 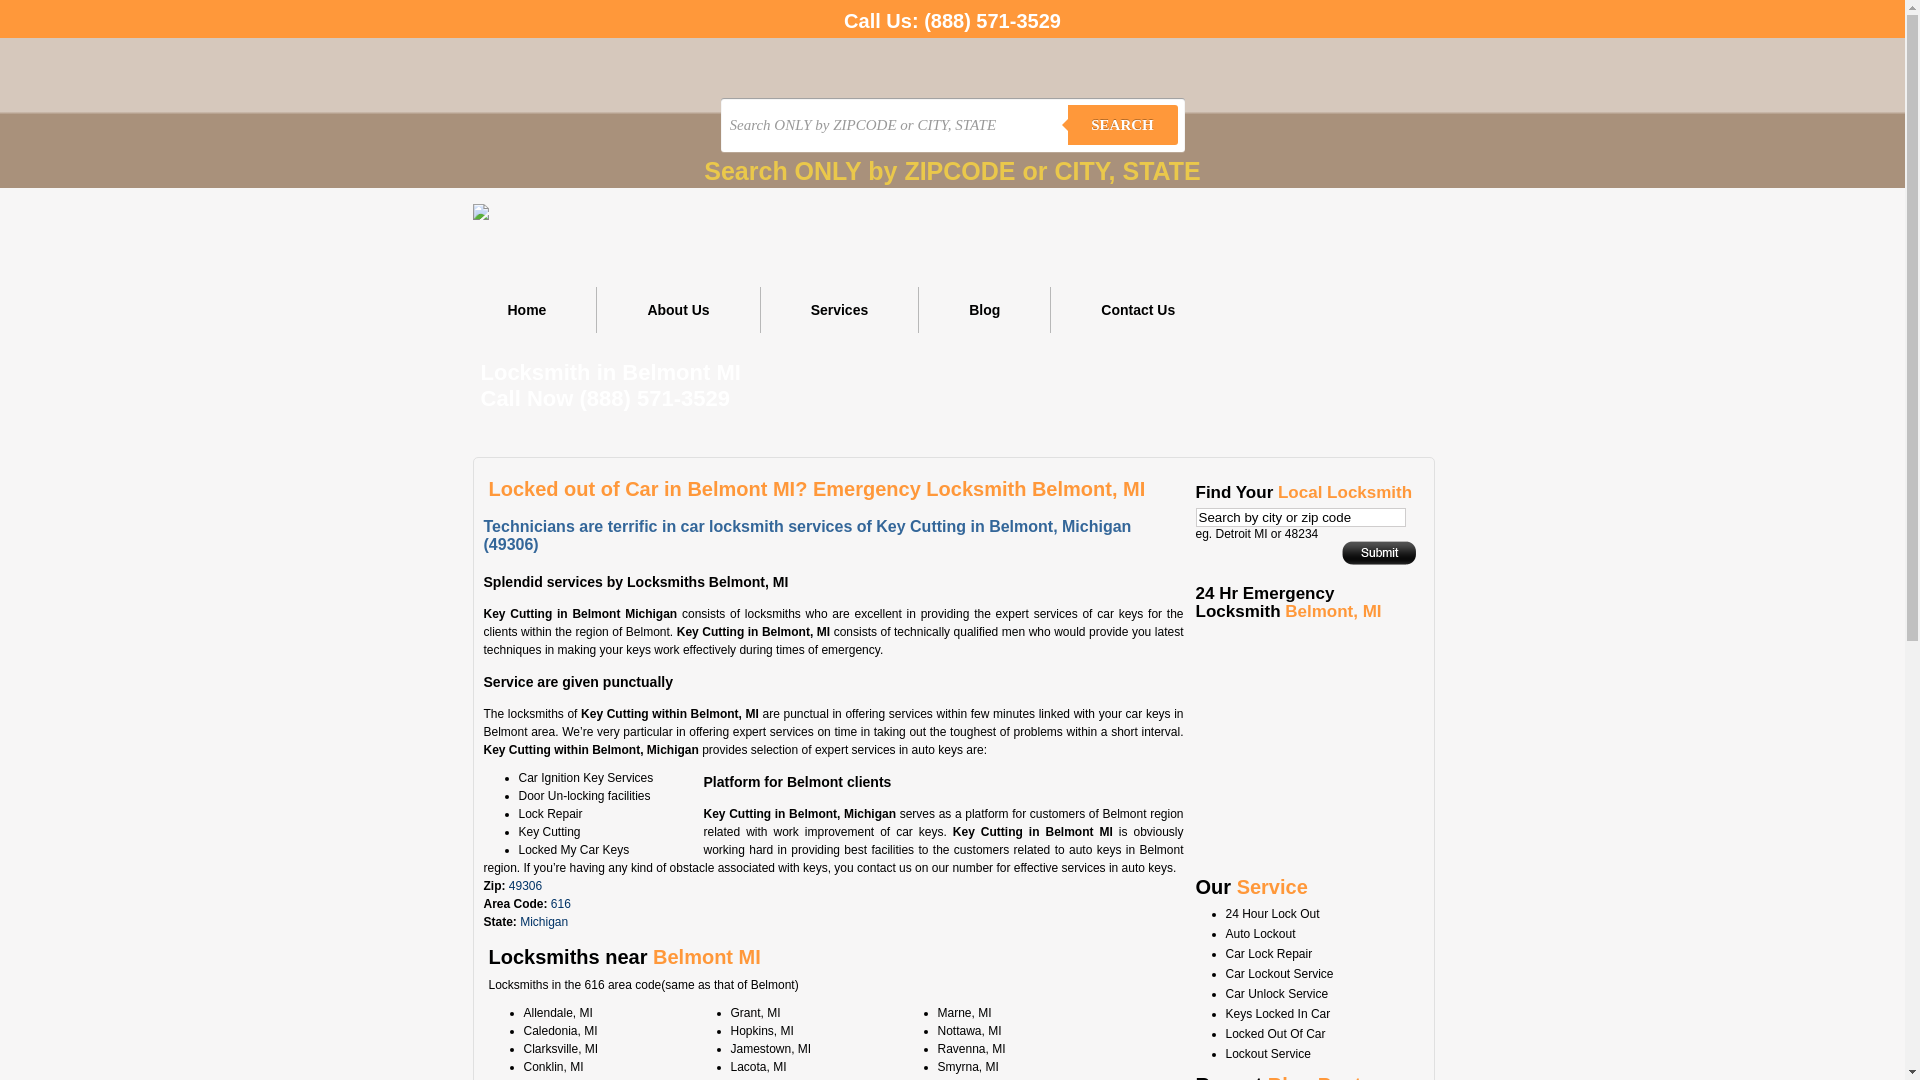 I want to click on 616, so click(x=561, y=904).